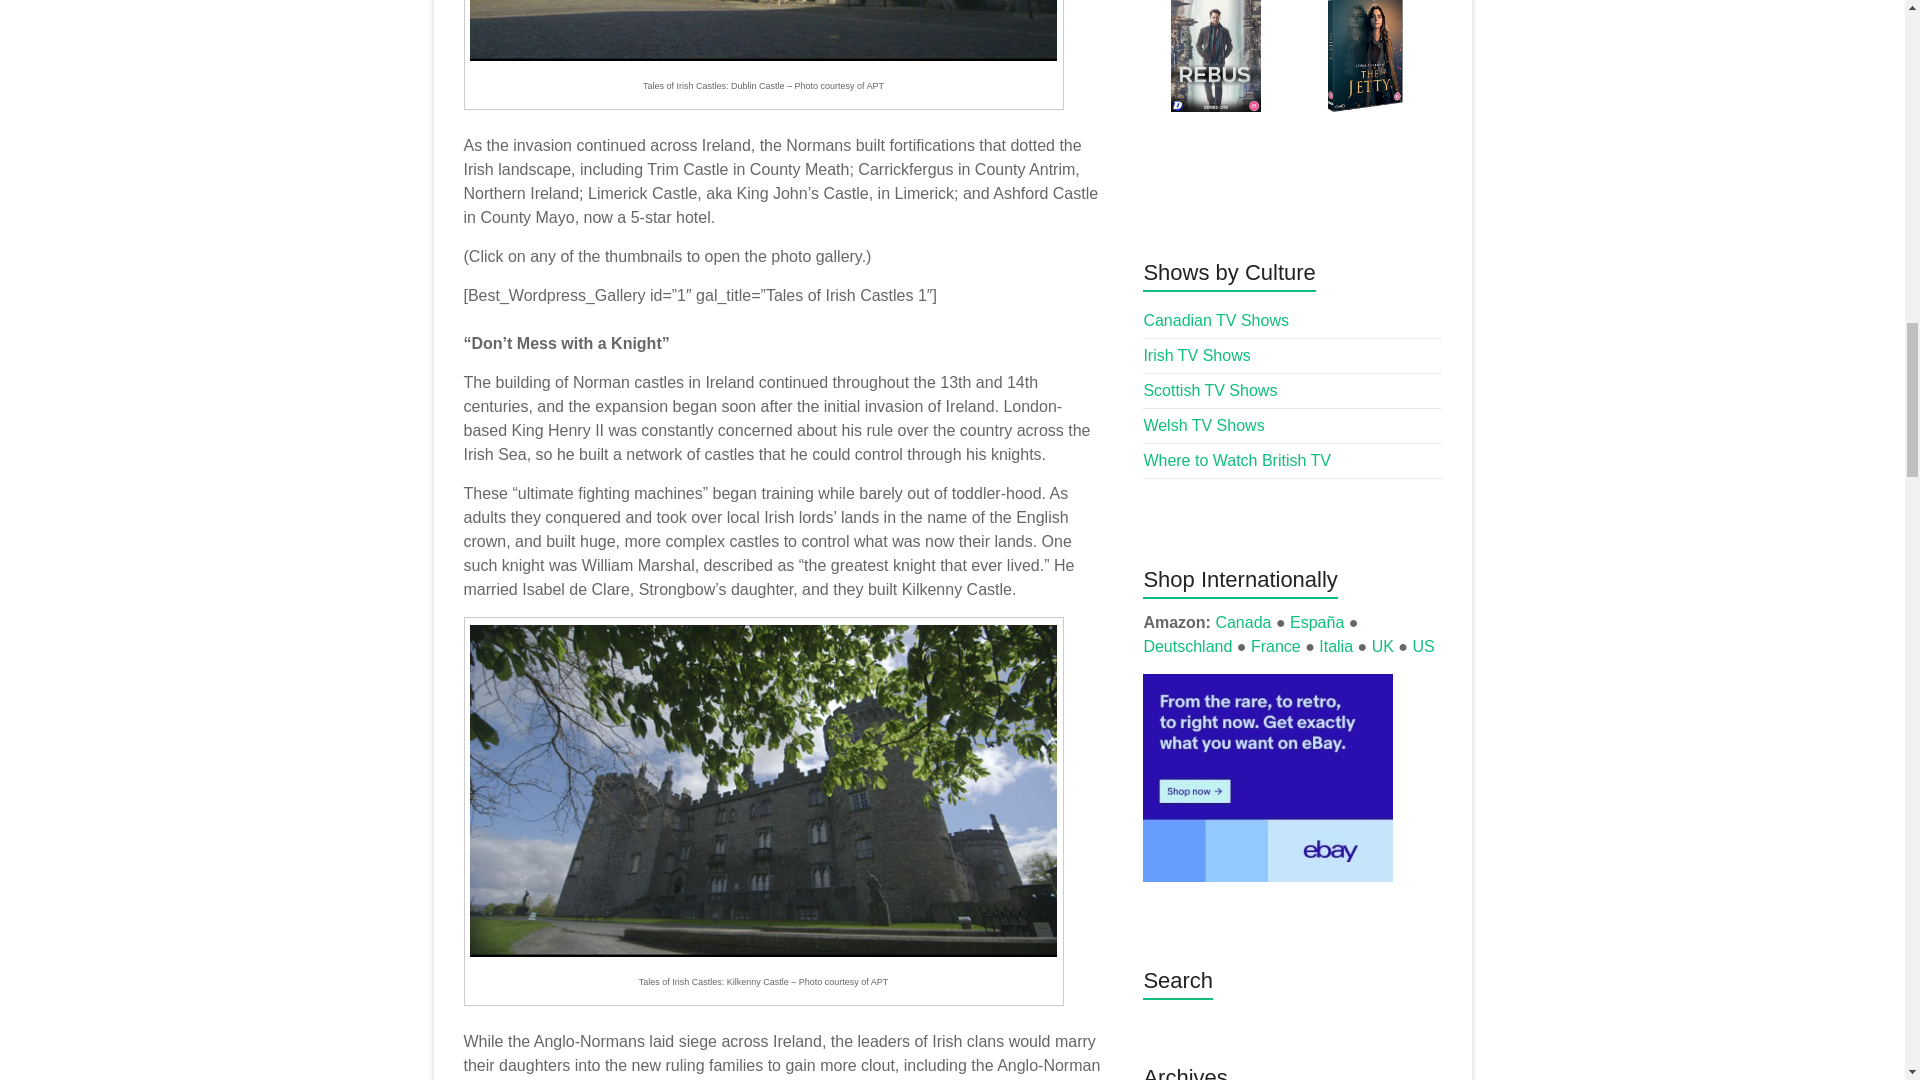 This screenshot has width=1920, height=1080. What do you see at coordinates (1236, 460) in the screenshot?
I see `Where to Watch British TV in the US` at bounding box center [1236, 460].